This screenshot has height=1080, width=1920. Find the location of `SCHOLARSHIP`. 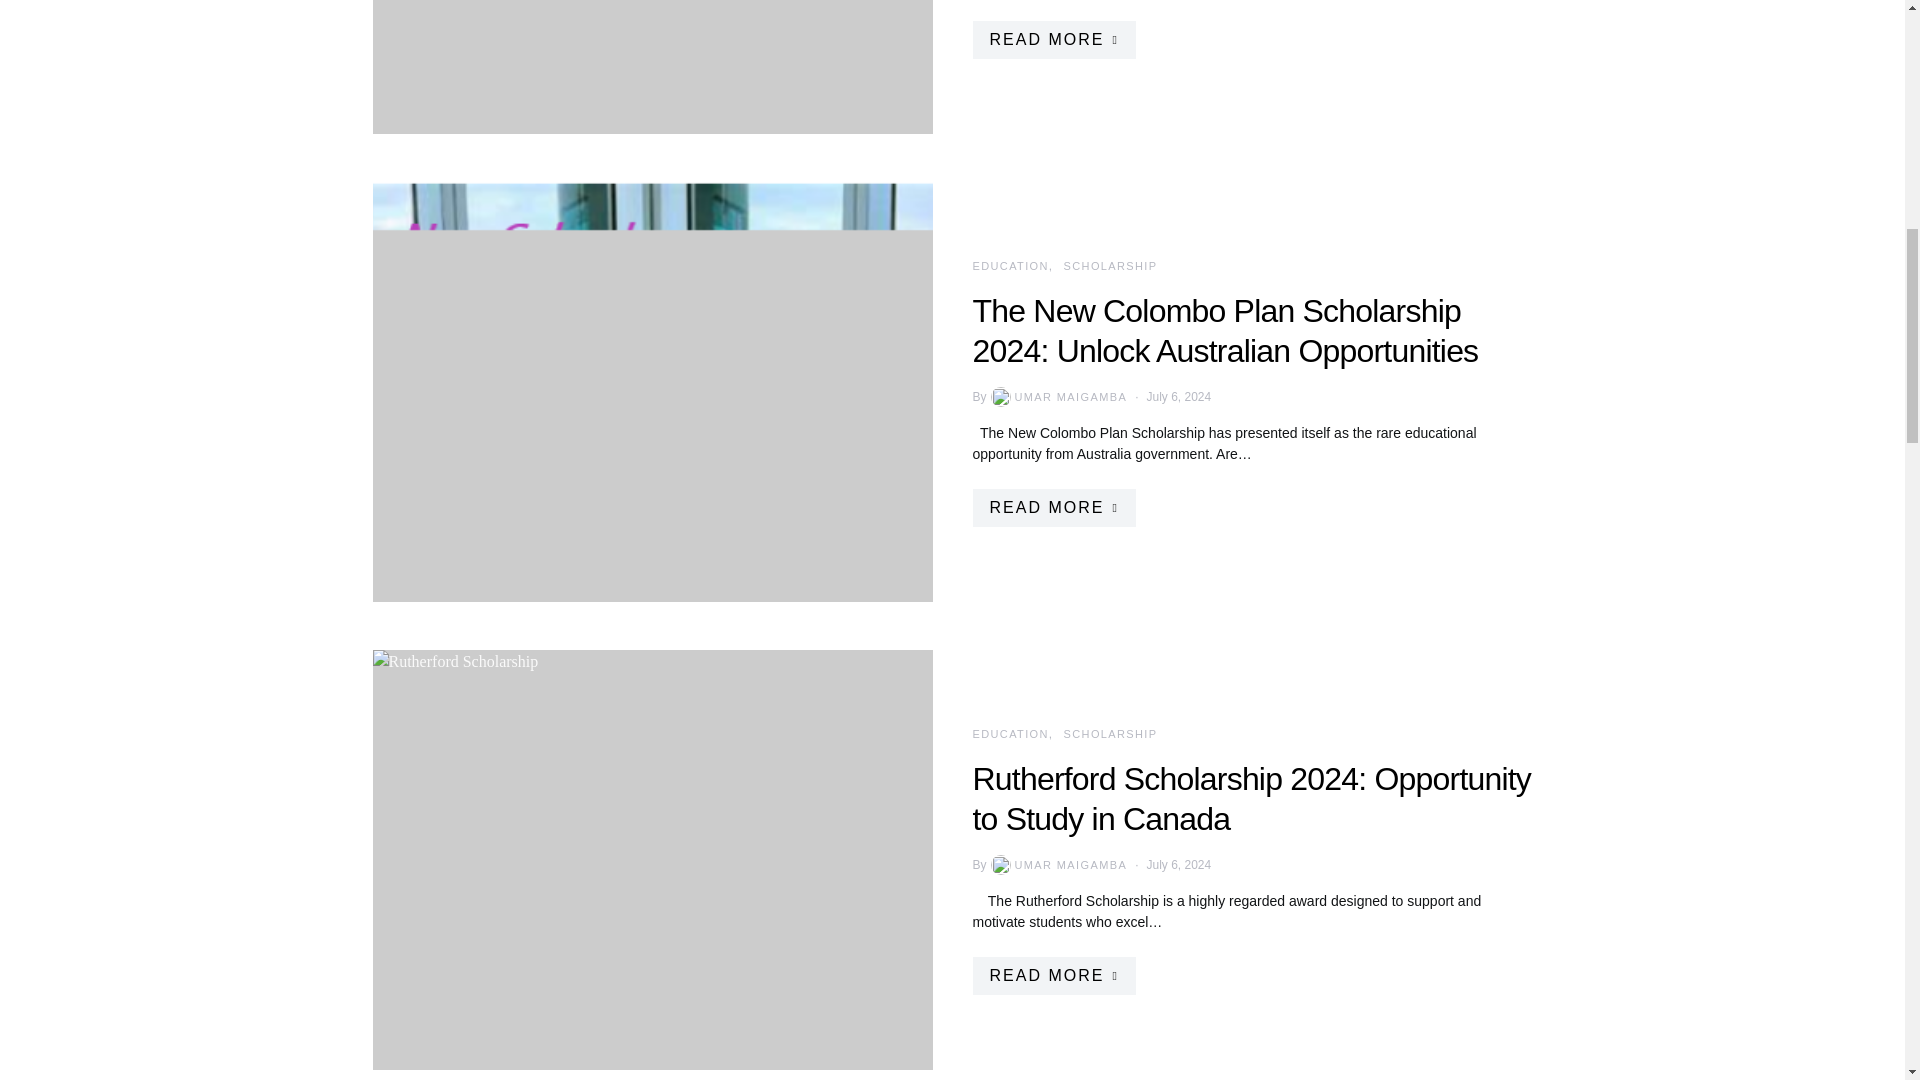

SCHOLARSHIP is located at coordinates (1110, 733).